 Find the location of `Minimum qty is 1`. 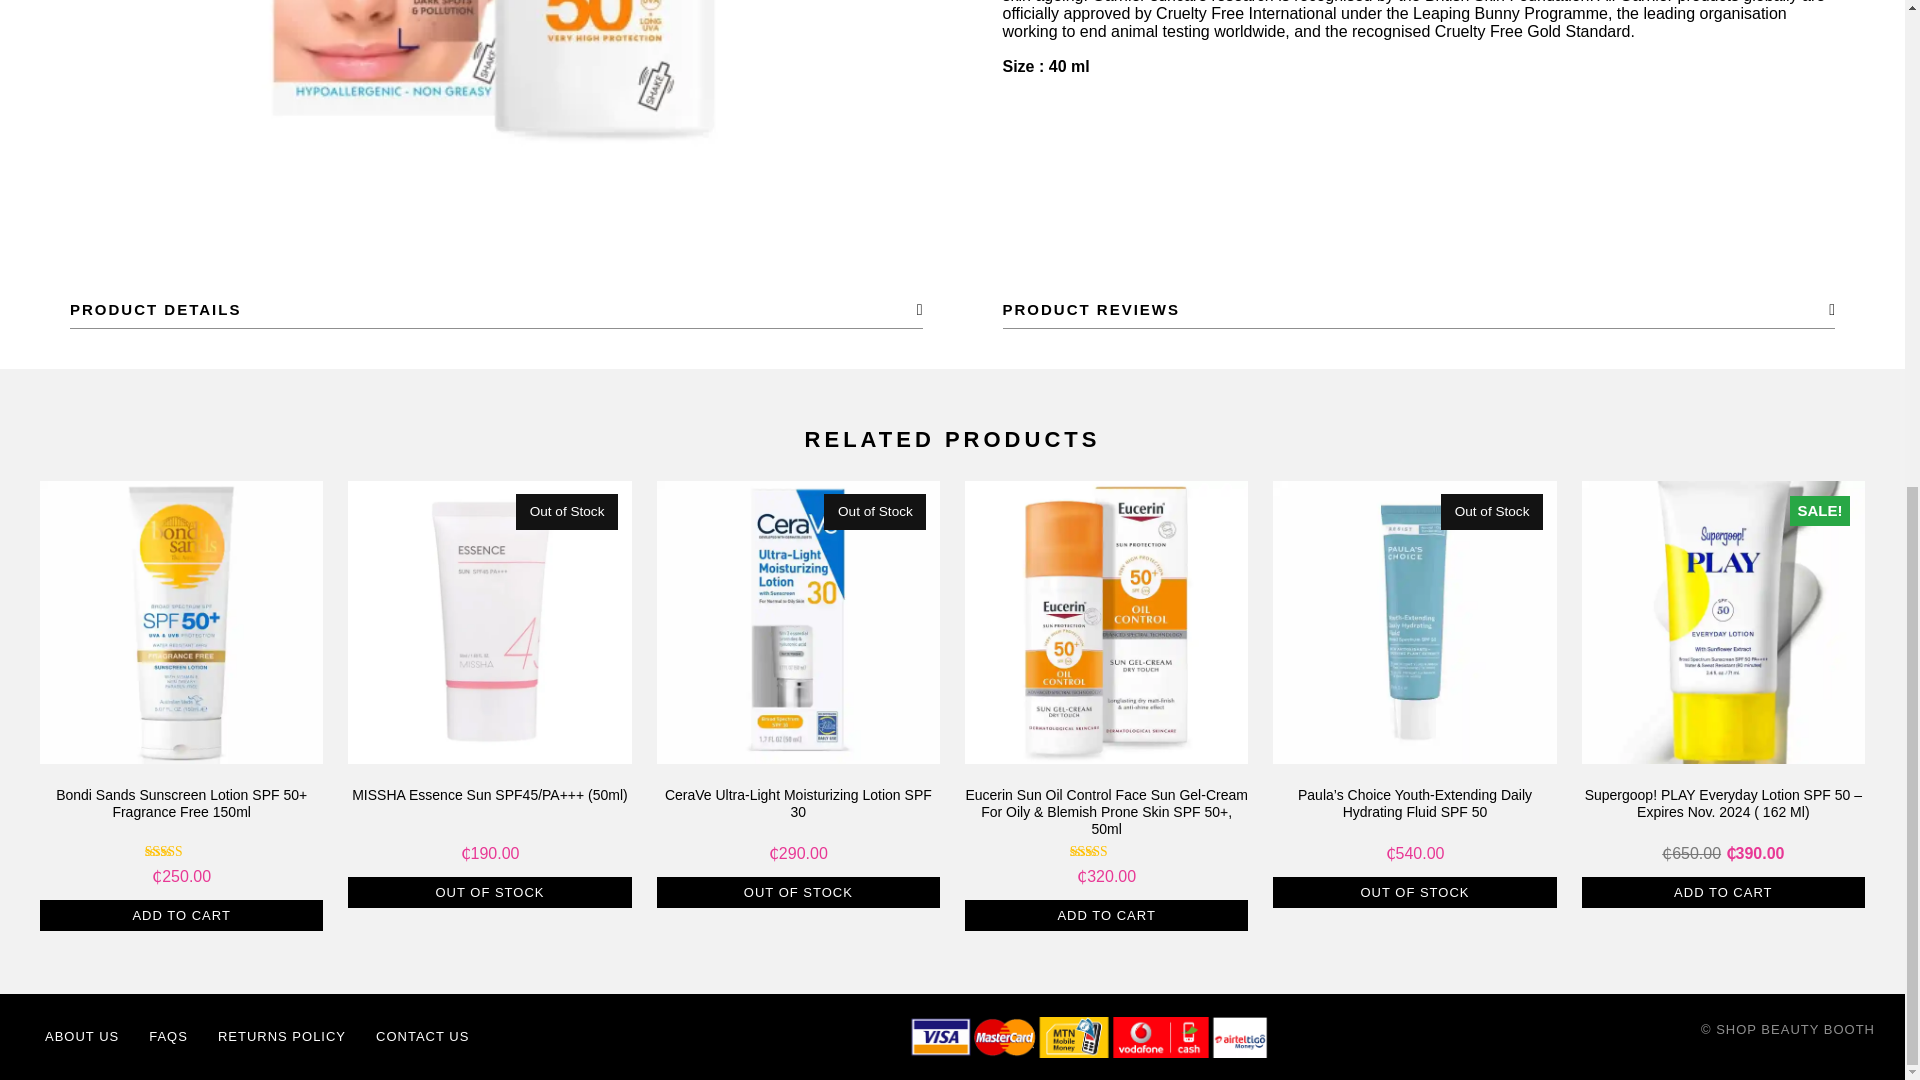

Minimum qty is 1 is located at coordinates (798, 892).